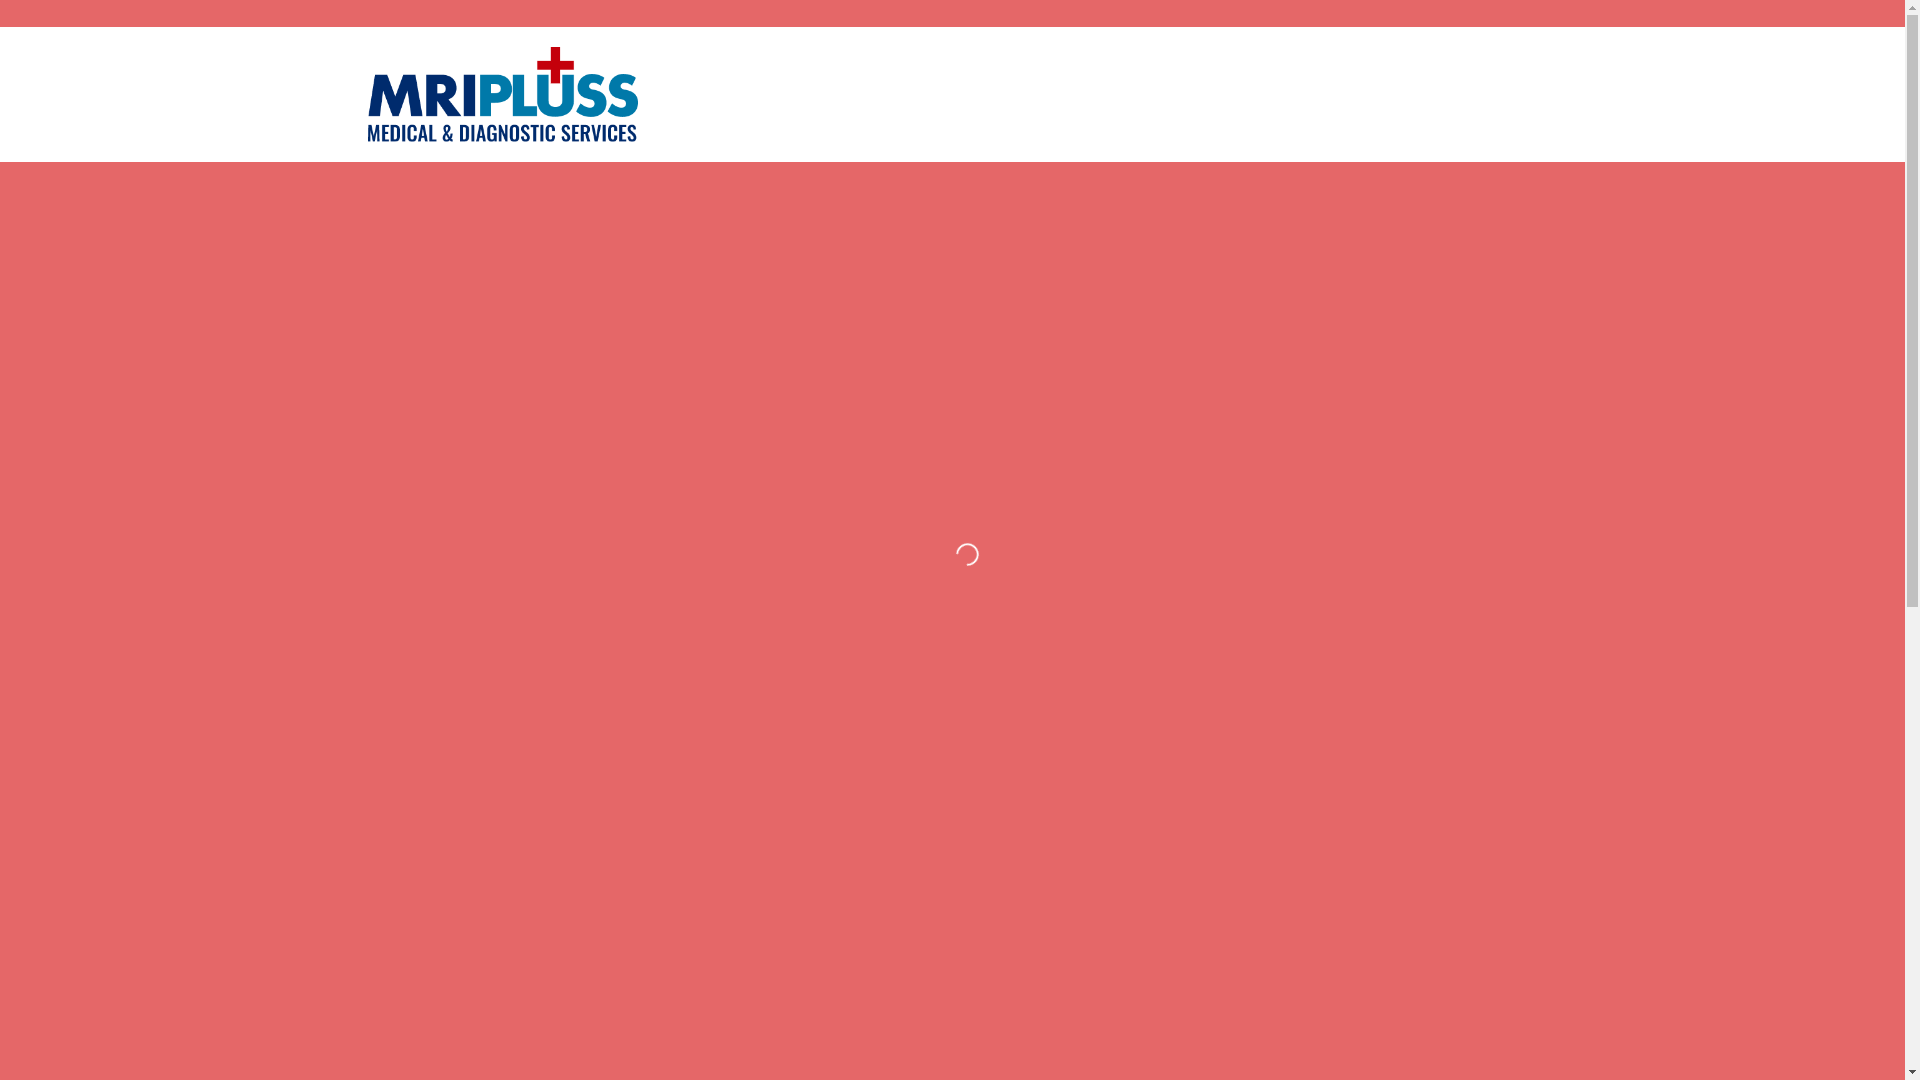 The width and height of the screenshot is (1920, 1080). Describe the element at coordinates (492, 355) in the screenshot. I see `Acceder` at that location.